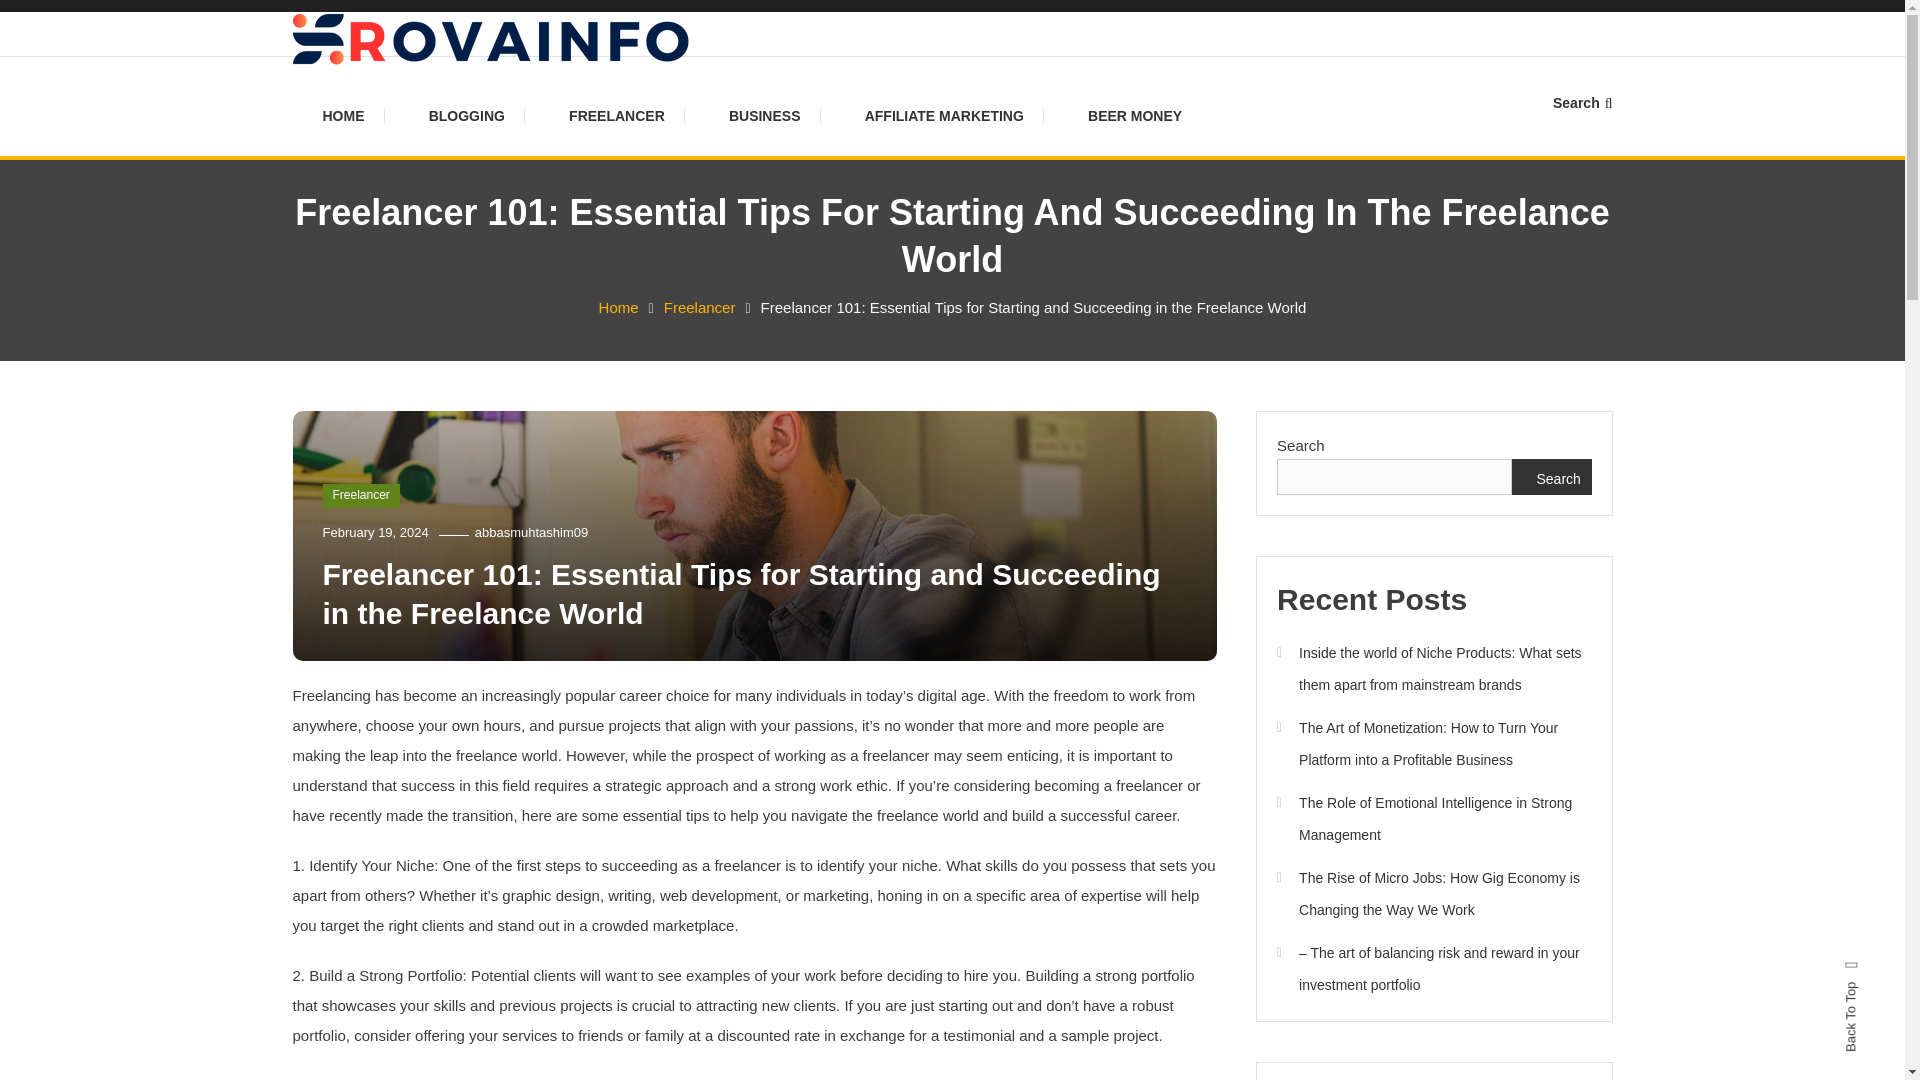  I want to click on Freelancer, so click(360, 495).